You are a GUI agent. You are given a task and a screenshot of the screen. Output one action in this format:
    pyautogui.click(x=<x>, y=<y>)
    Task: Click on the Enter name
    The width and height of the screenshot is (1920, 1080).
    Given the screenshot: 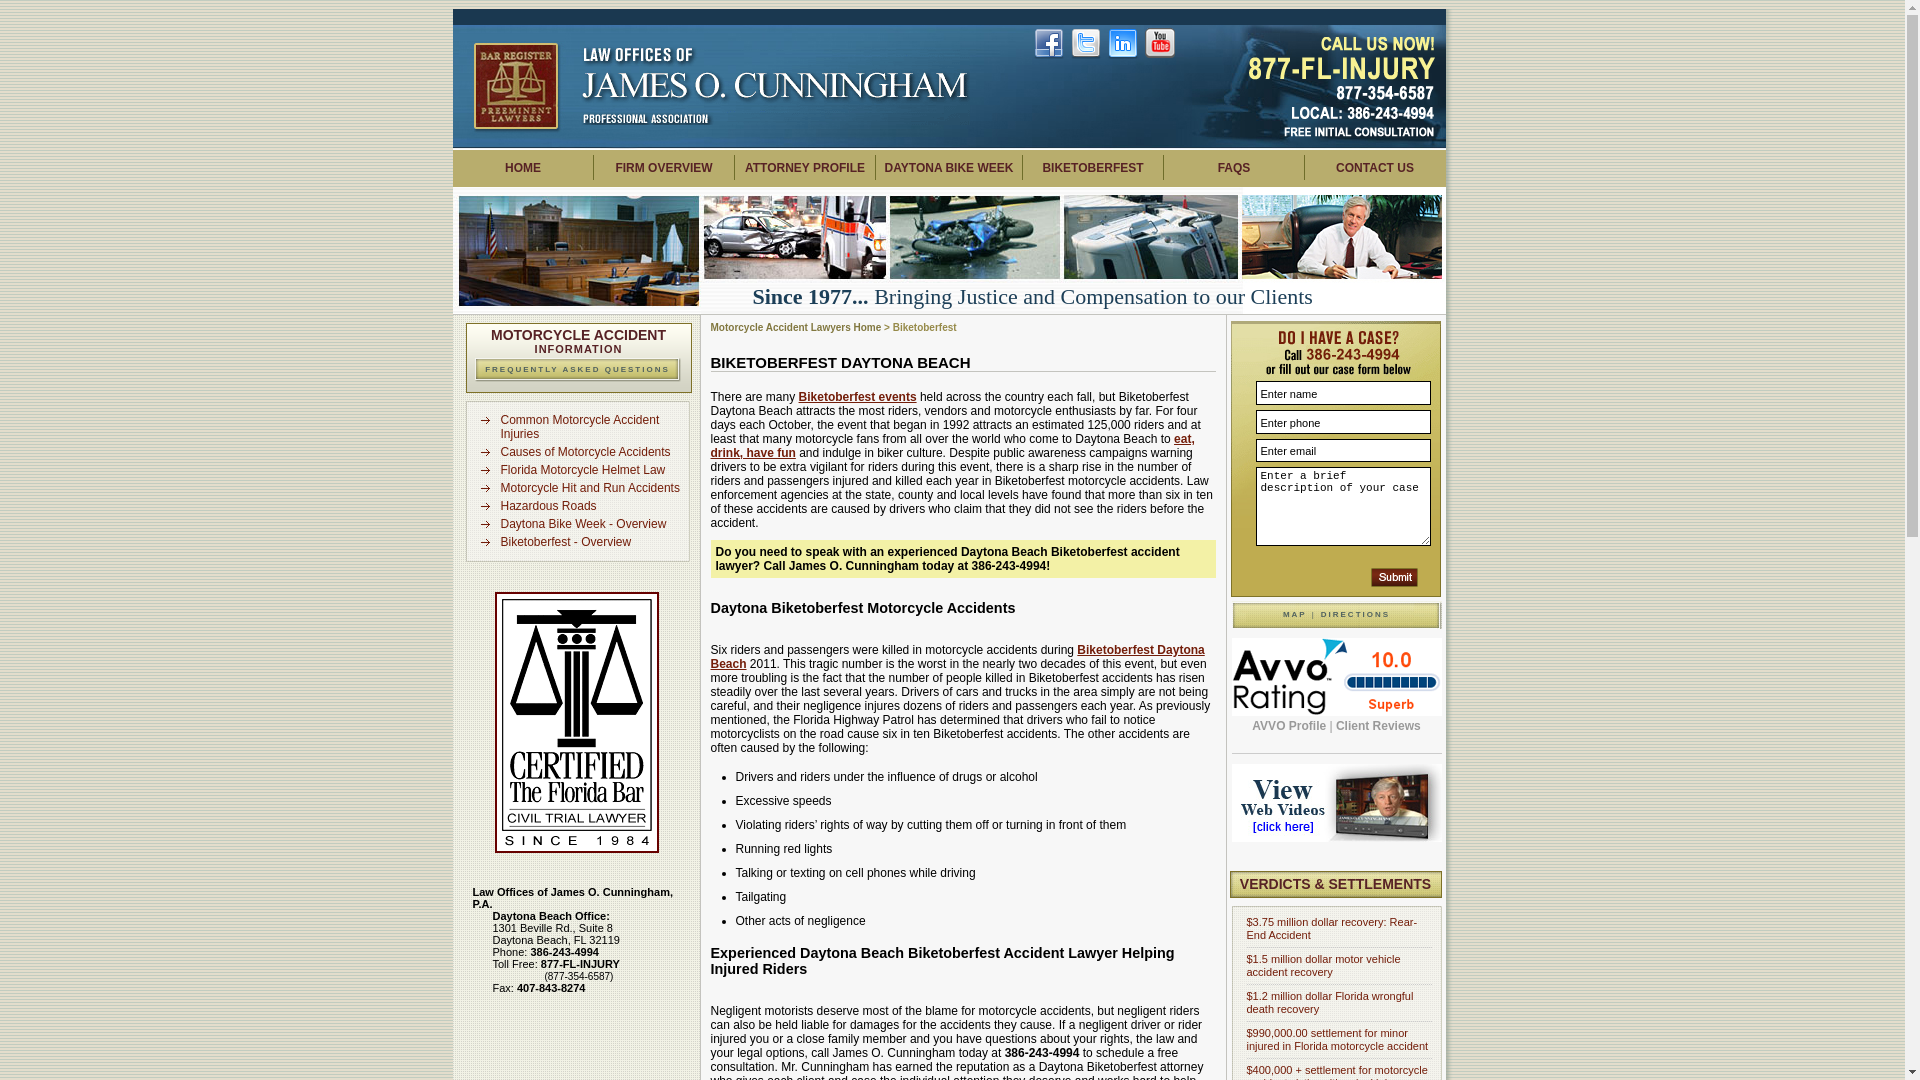 What is the action you would take?
    pyautogui.click(x=1342, y=393)
    